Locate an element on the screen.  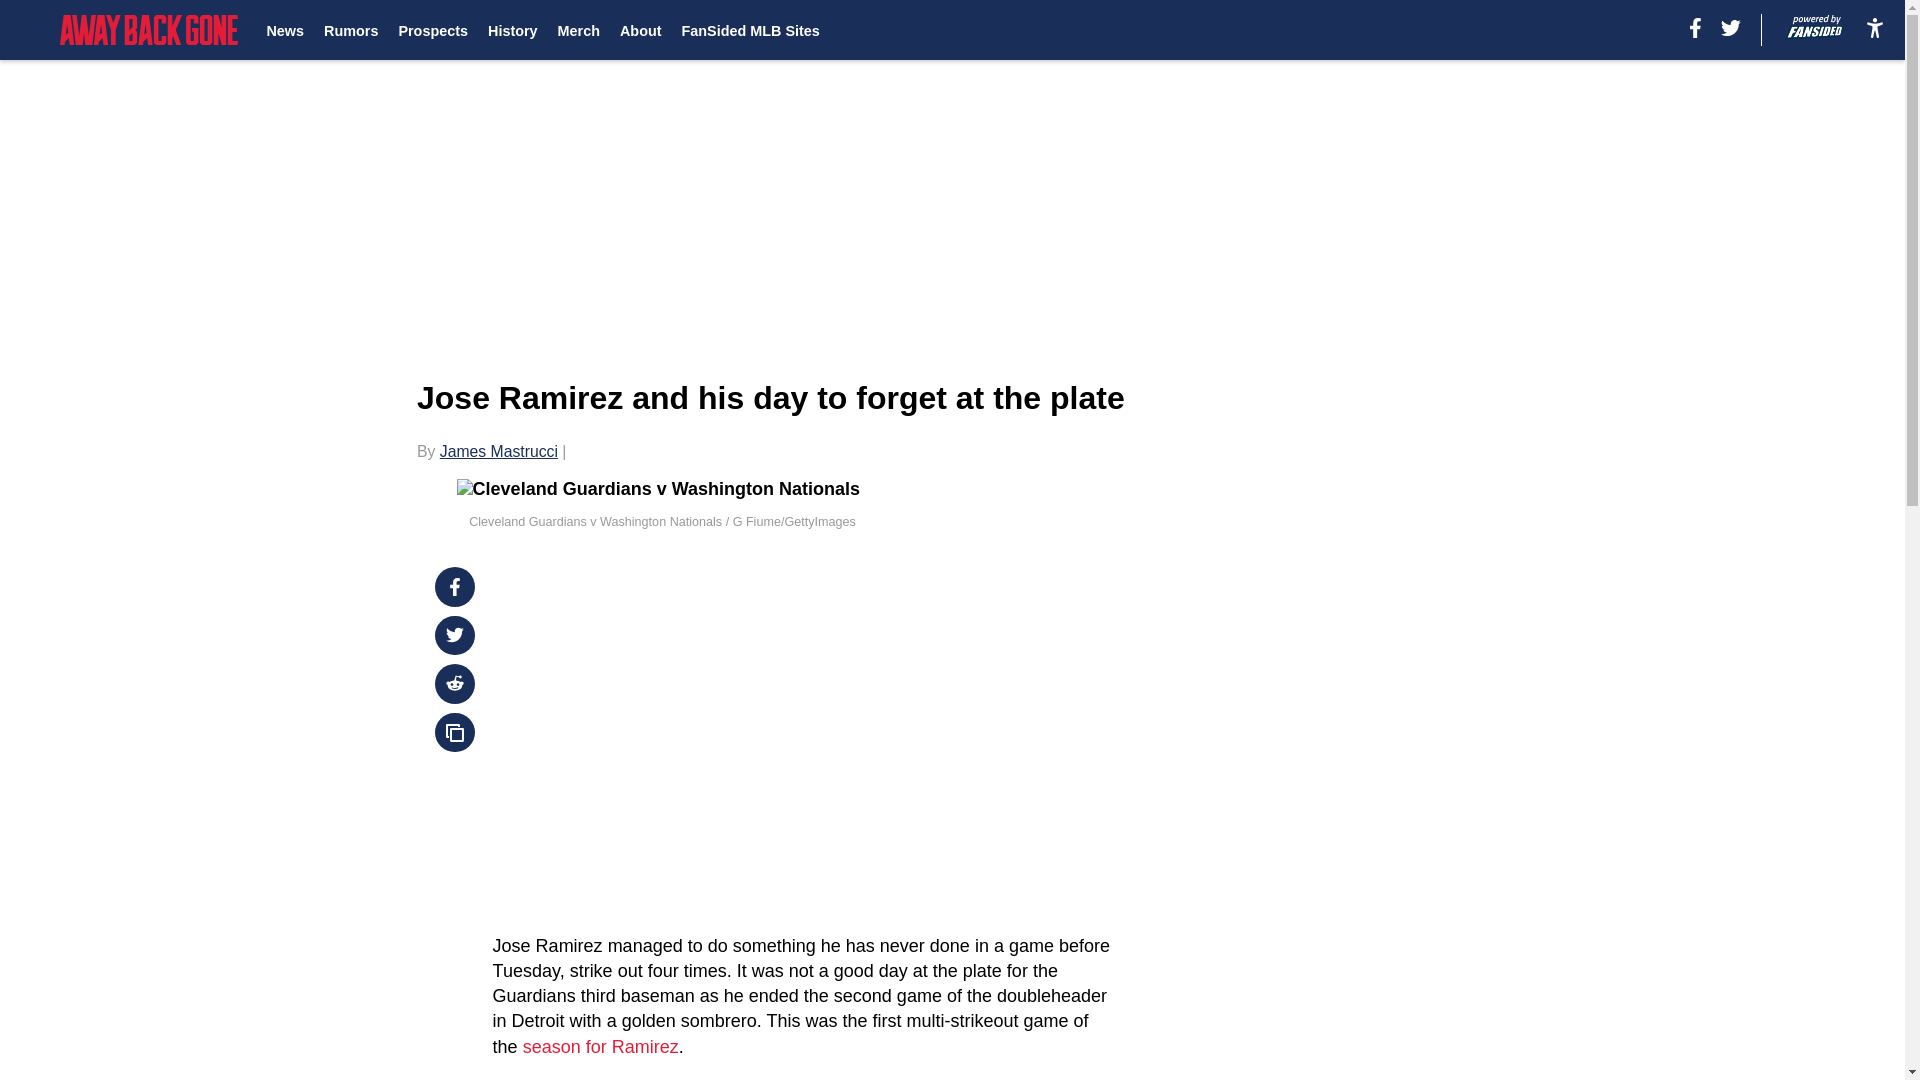
James Mastrucci is located at coordinates (498, 451).